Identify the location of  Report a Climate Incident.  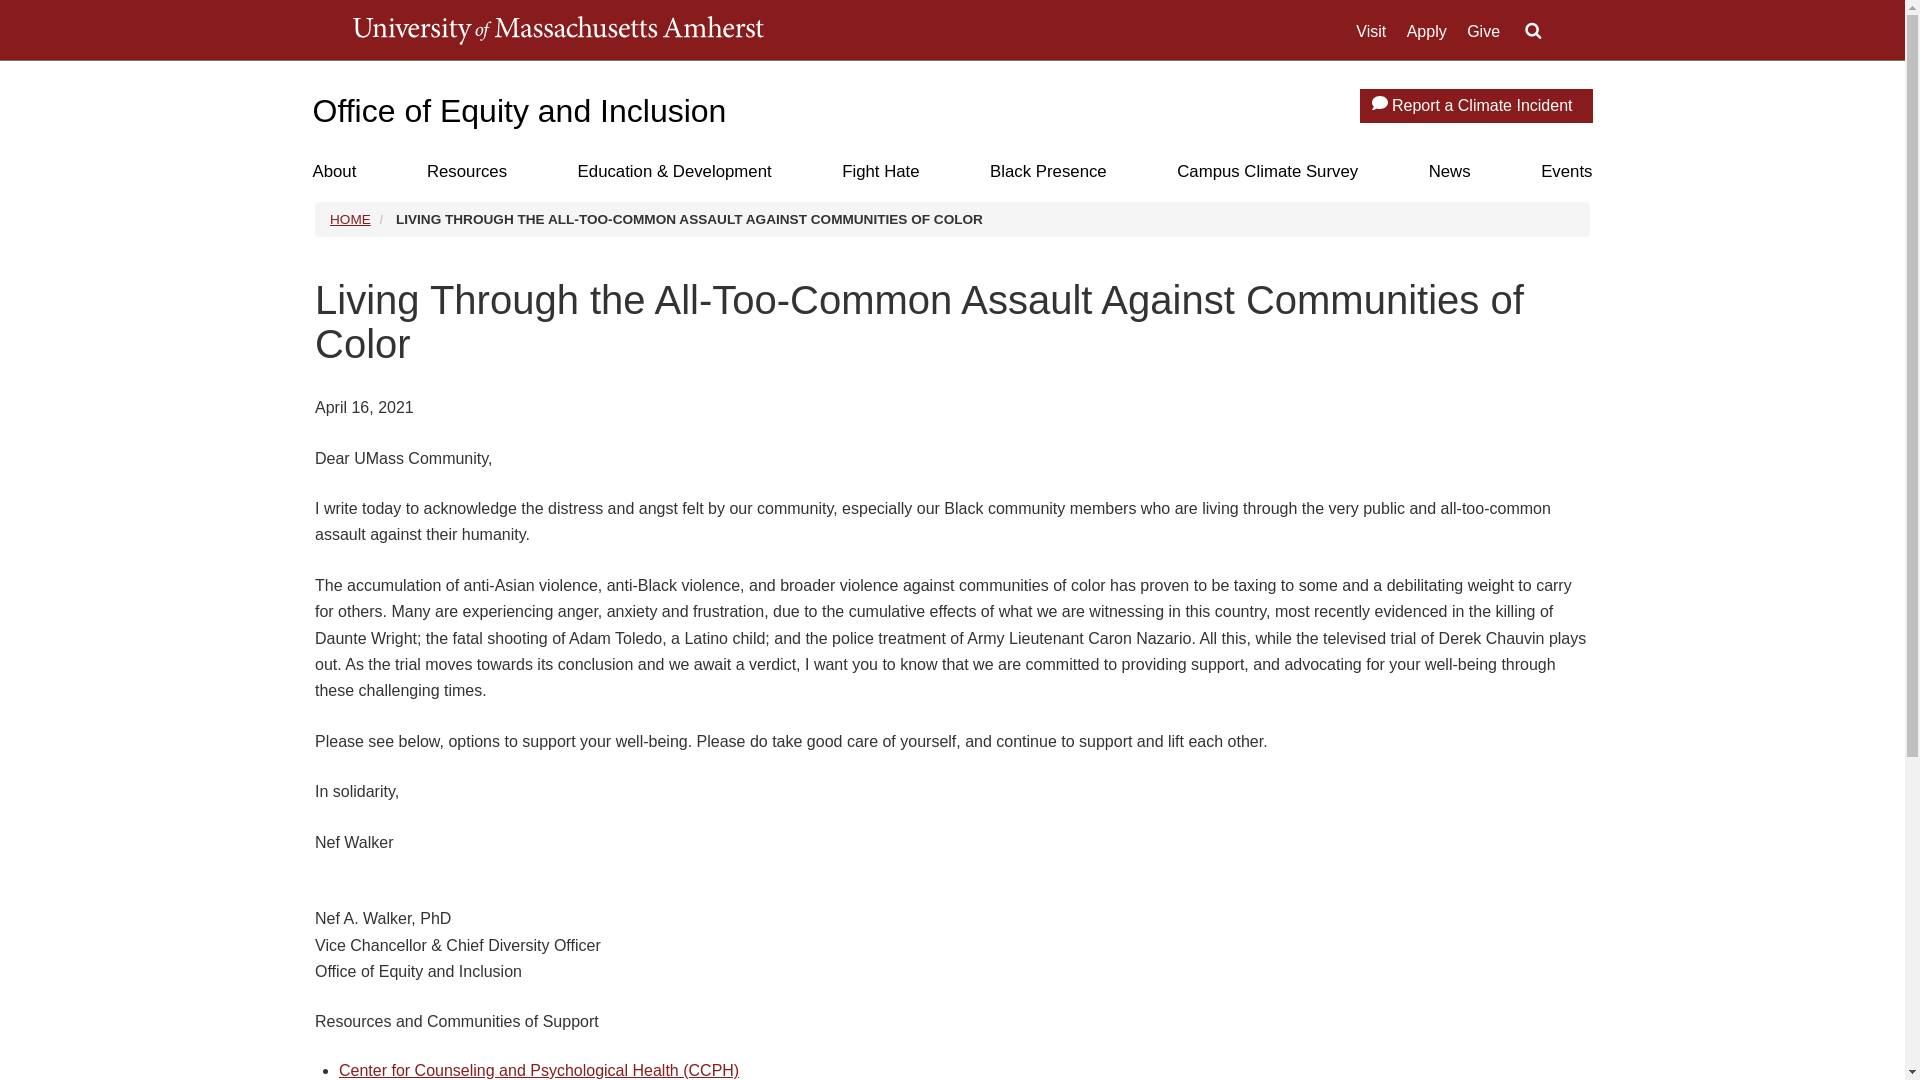
(1476, 106).